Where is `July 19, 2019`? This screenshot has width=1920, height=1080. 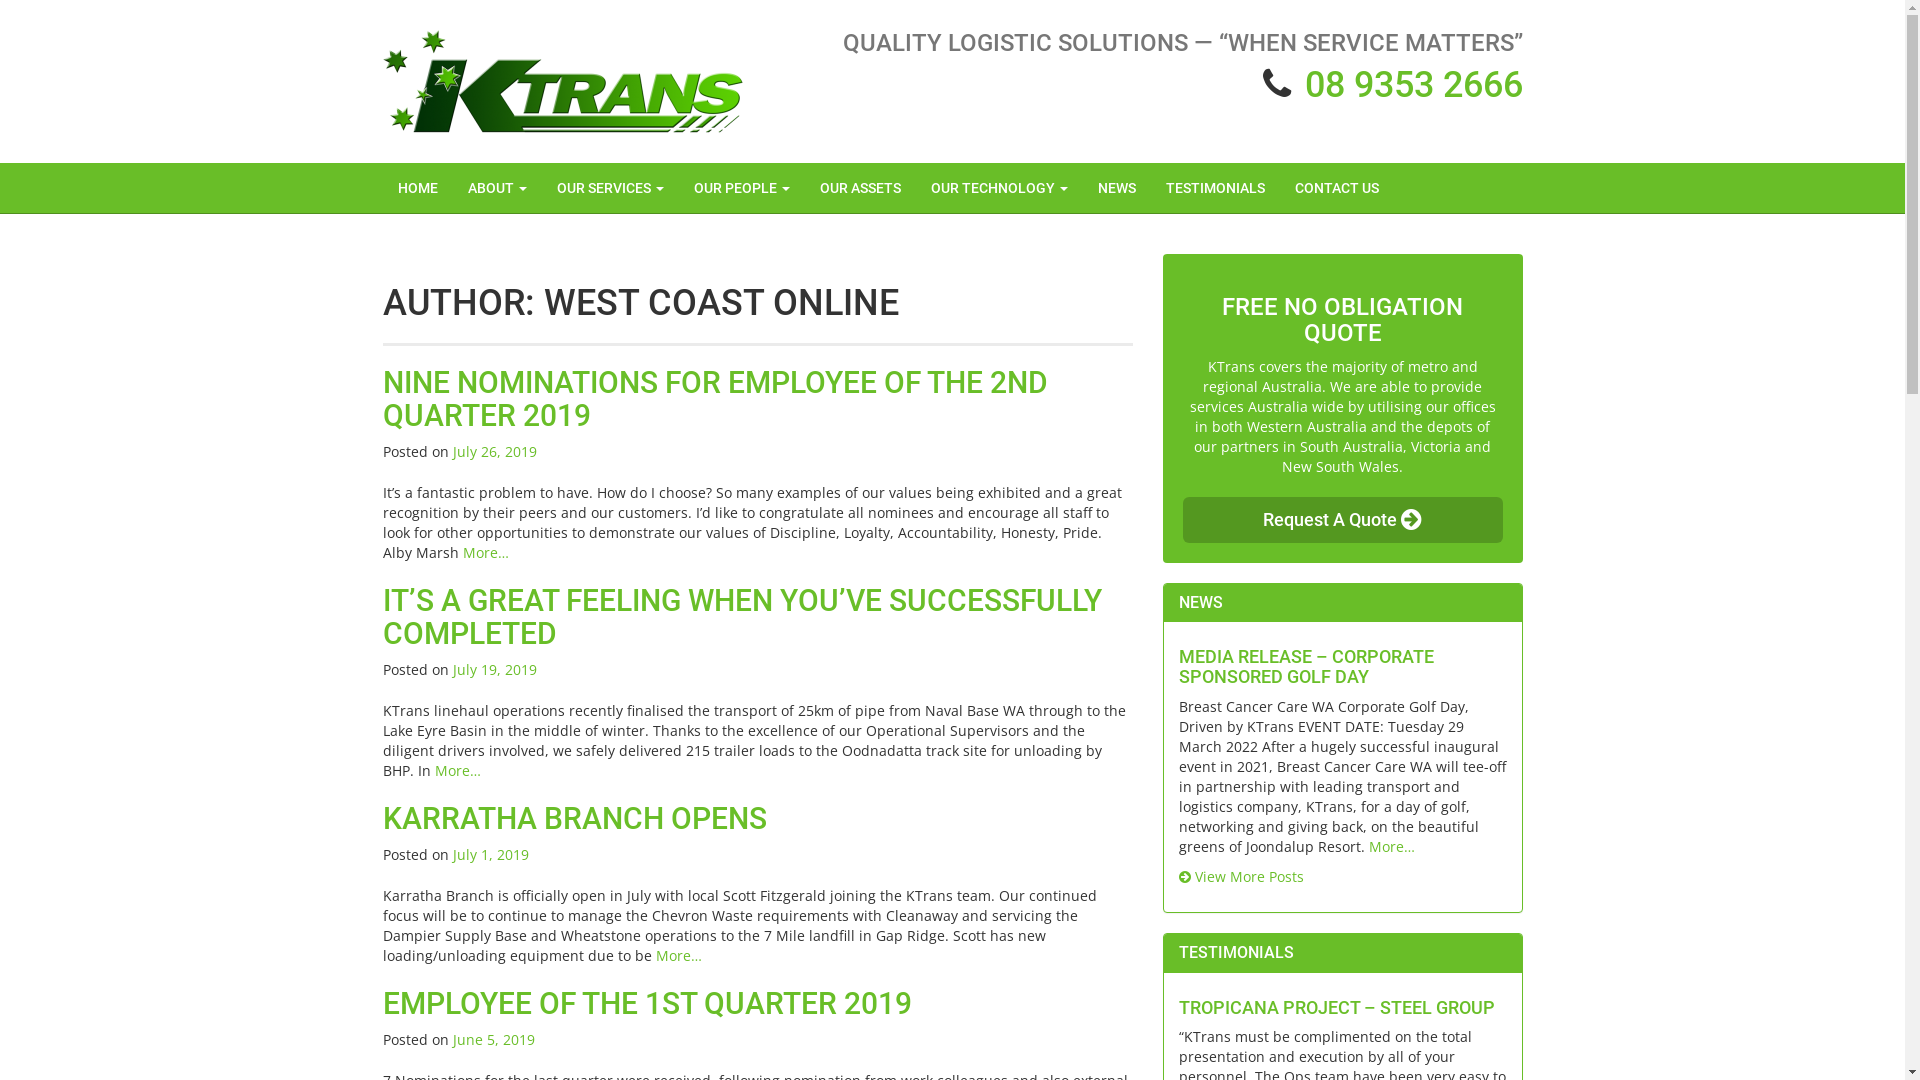
July 19, 2019 is located at coordinates (494, 670).